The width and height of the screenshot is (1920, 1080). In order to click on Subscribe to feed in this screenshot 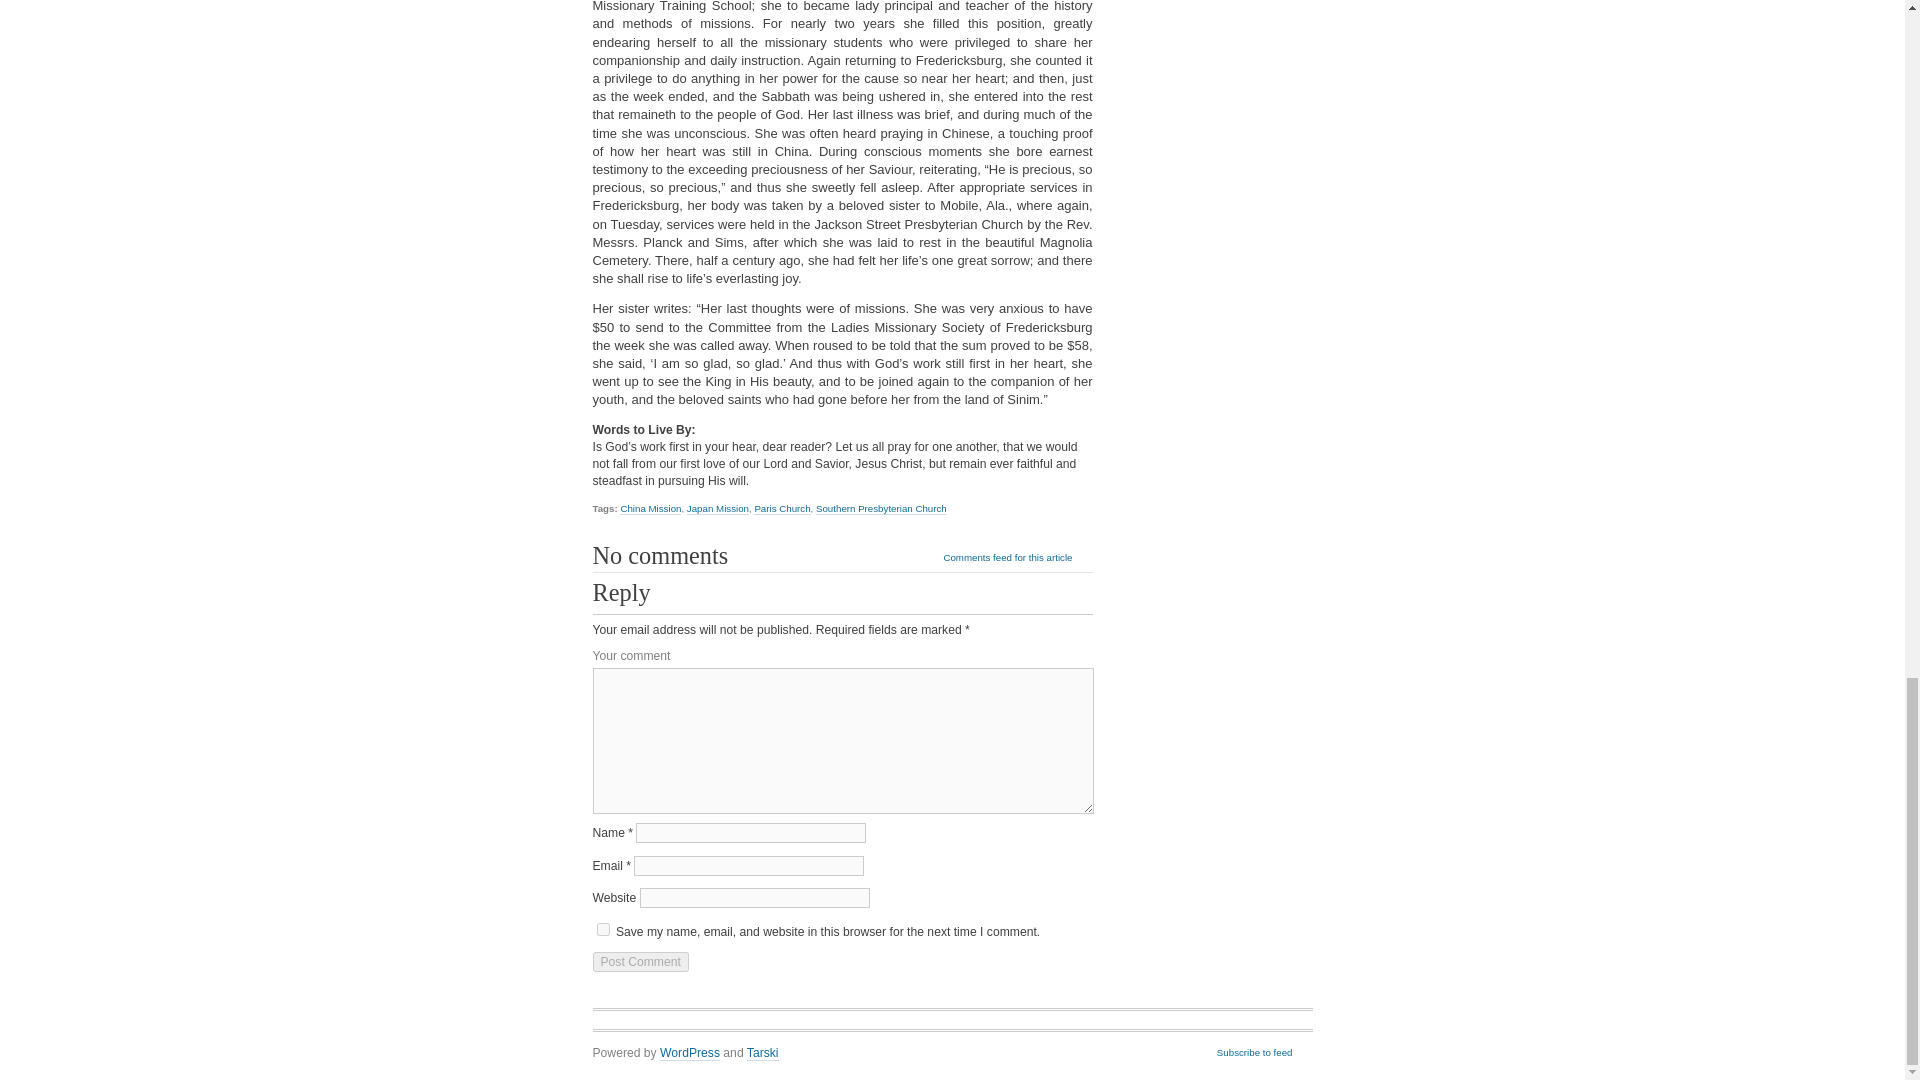, I will do `click(1265, 1052)`.